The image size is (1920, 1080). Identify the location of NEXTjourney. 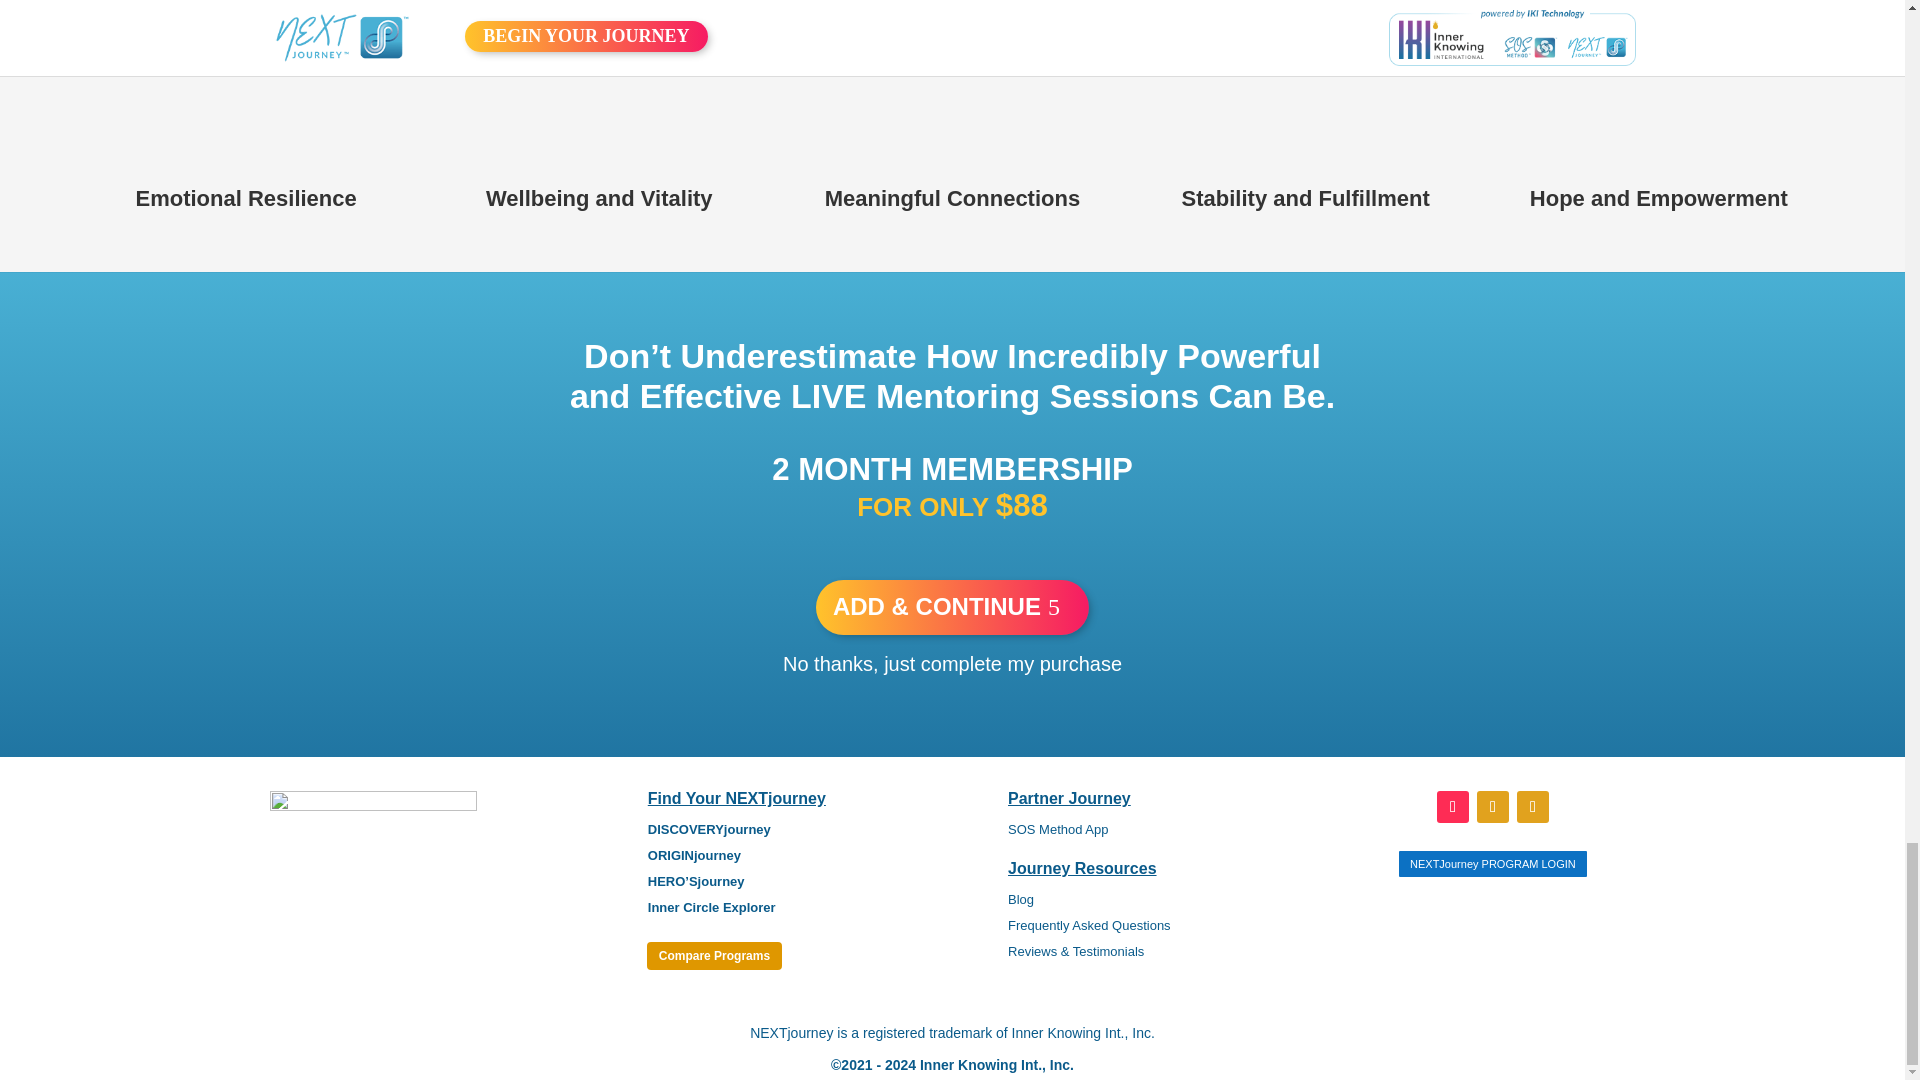
(373, 845).